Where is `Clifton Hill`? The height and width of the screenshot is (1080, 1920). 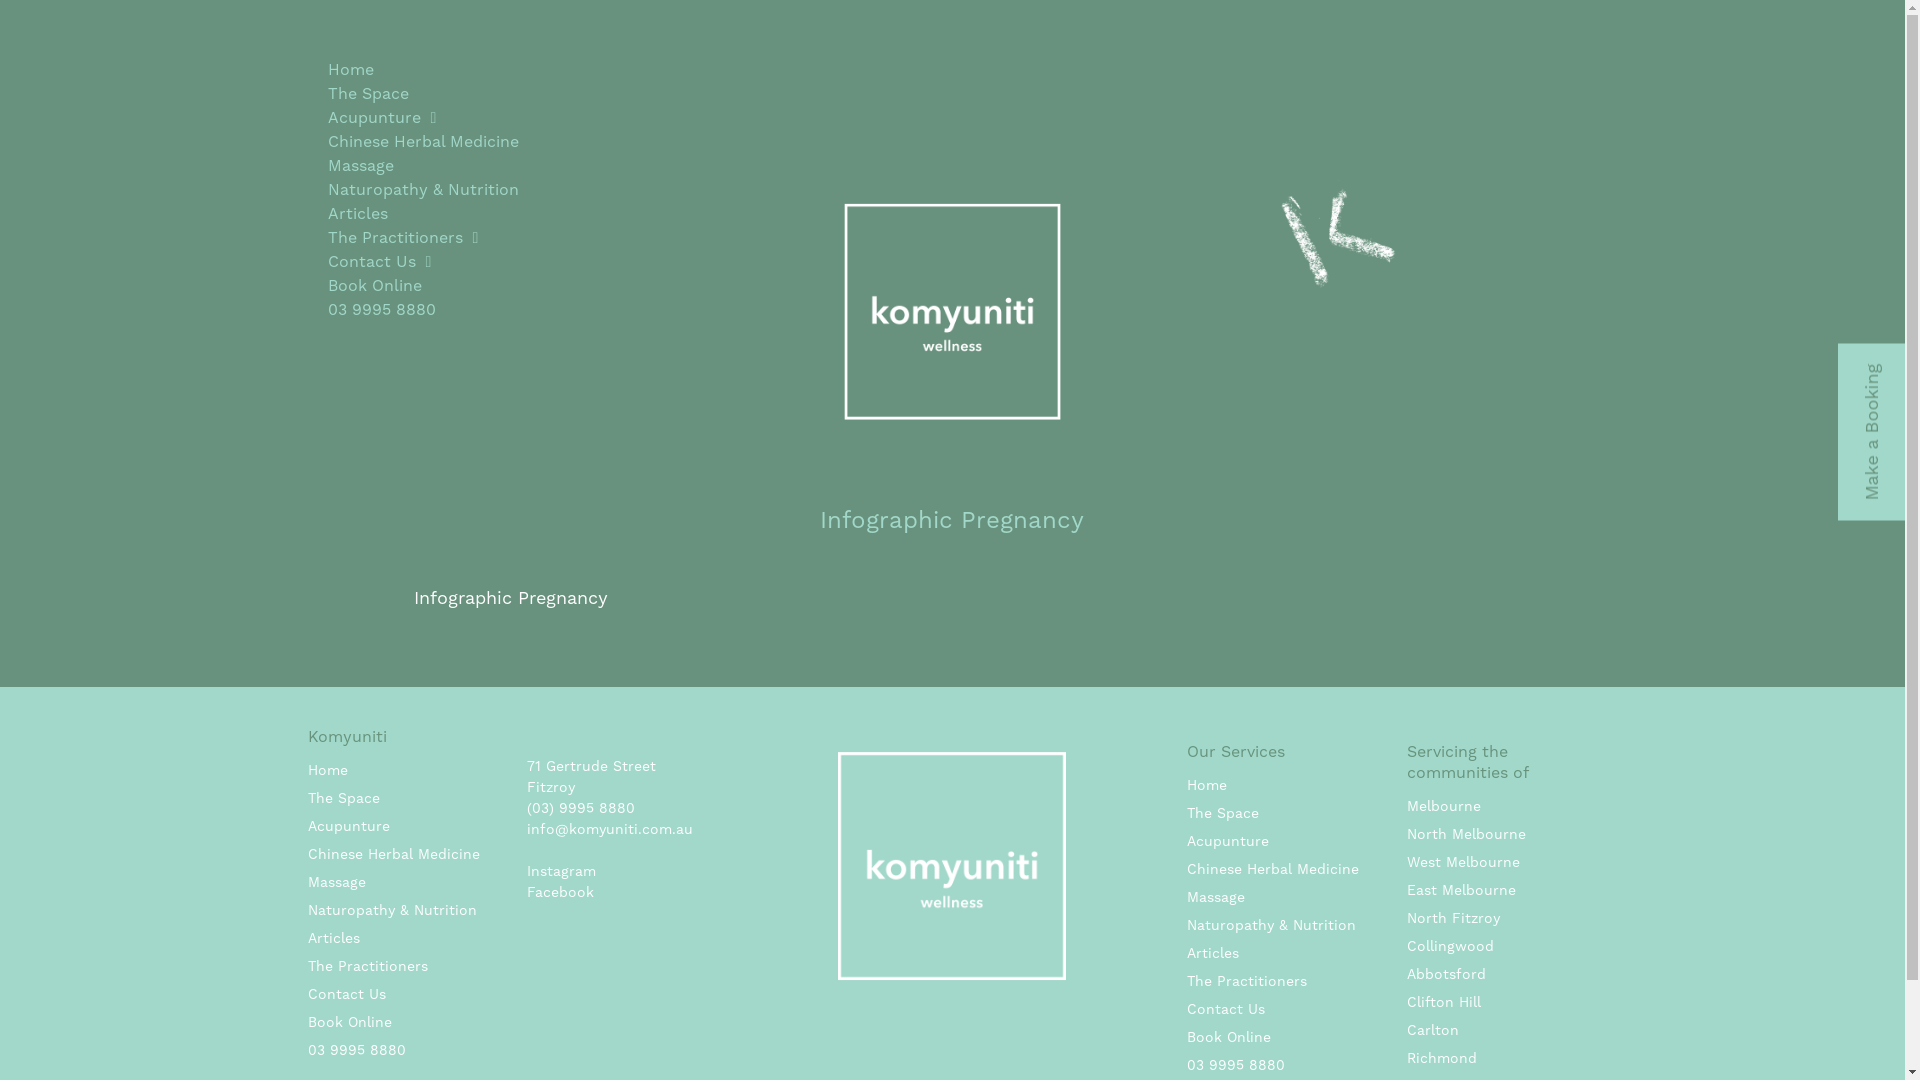 Clifton Hill is located at coordinates (1444, 1002).